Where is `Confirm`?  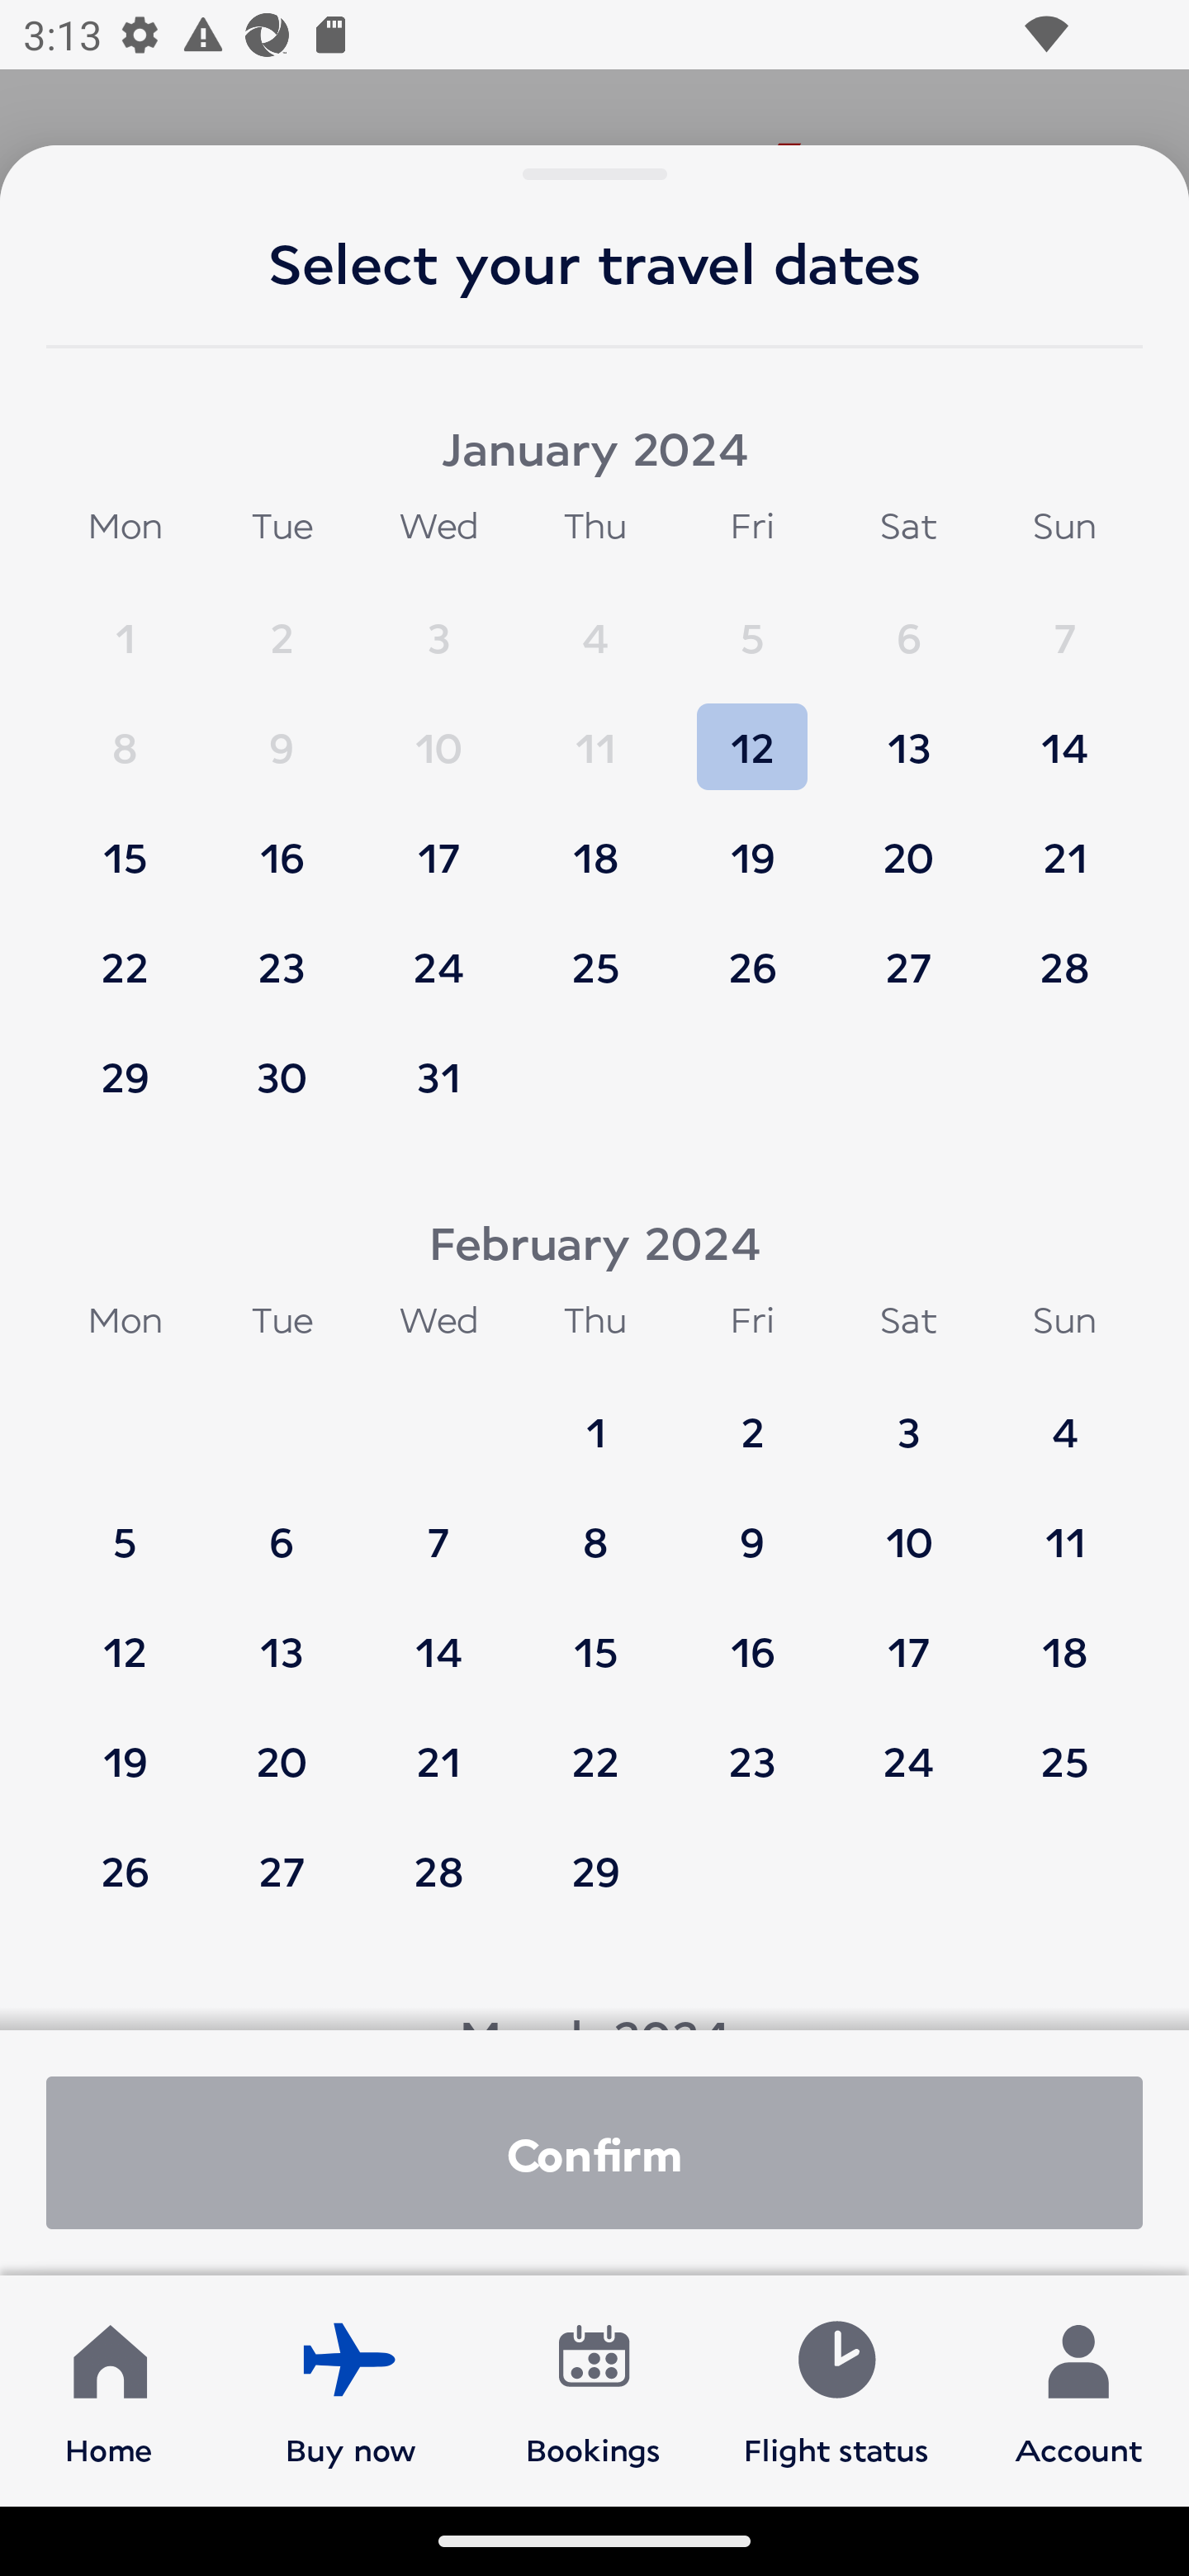
Confirm is located at coordinates (594, 2152).